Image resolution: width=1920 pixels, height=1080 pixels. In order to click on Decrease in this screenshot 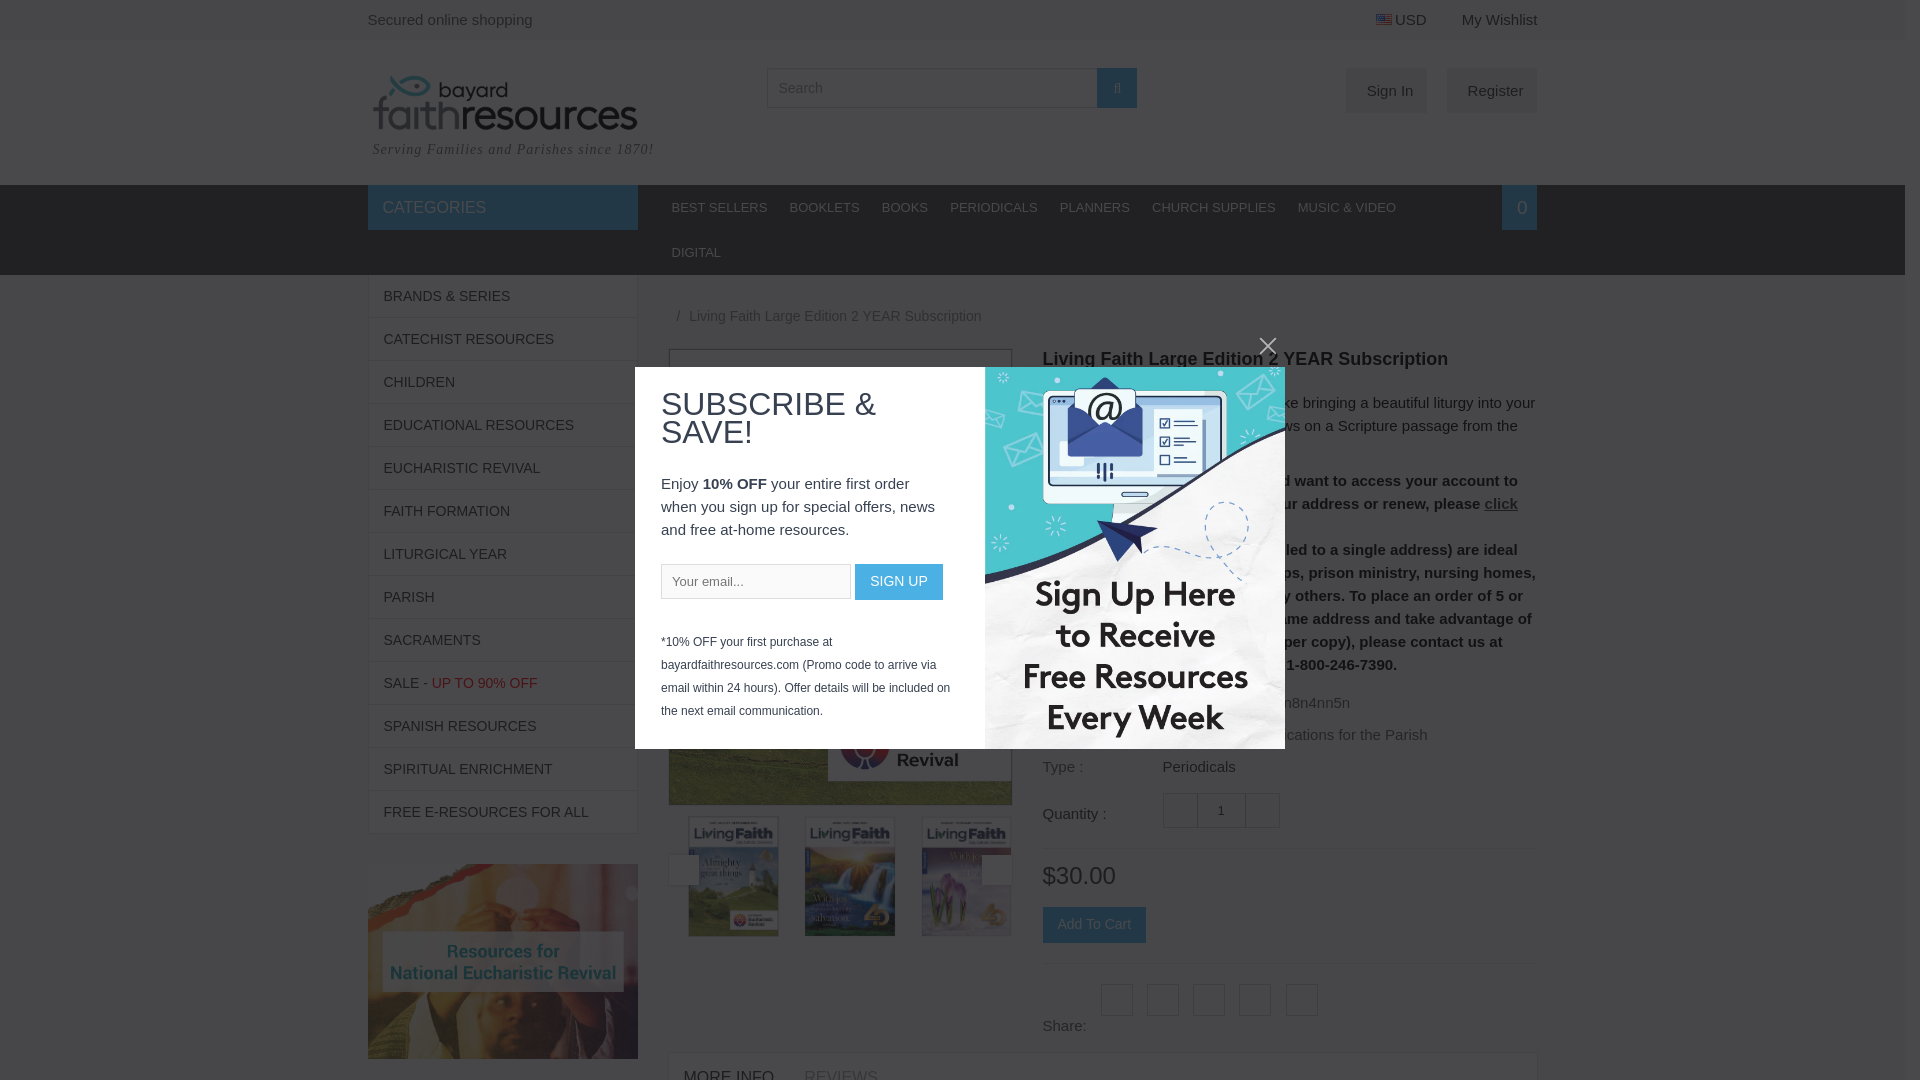, I will do `click(1178, 810)`.